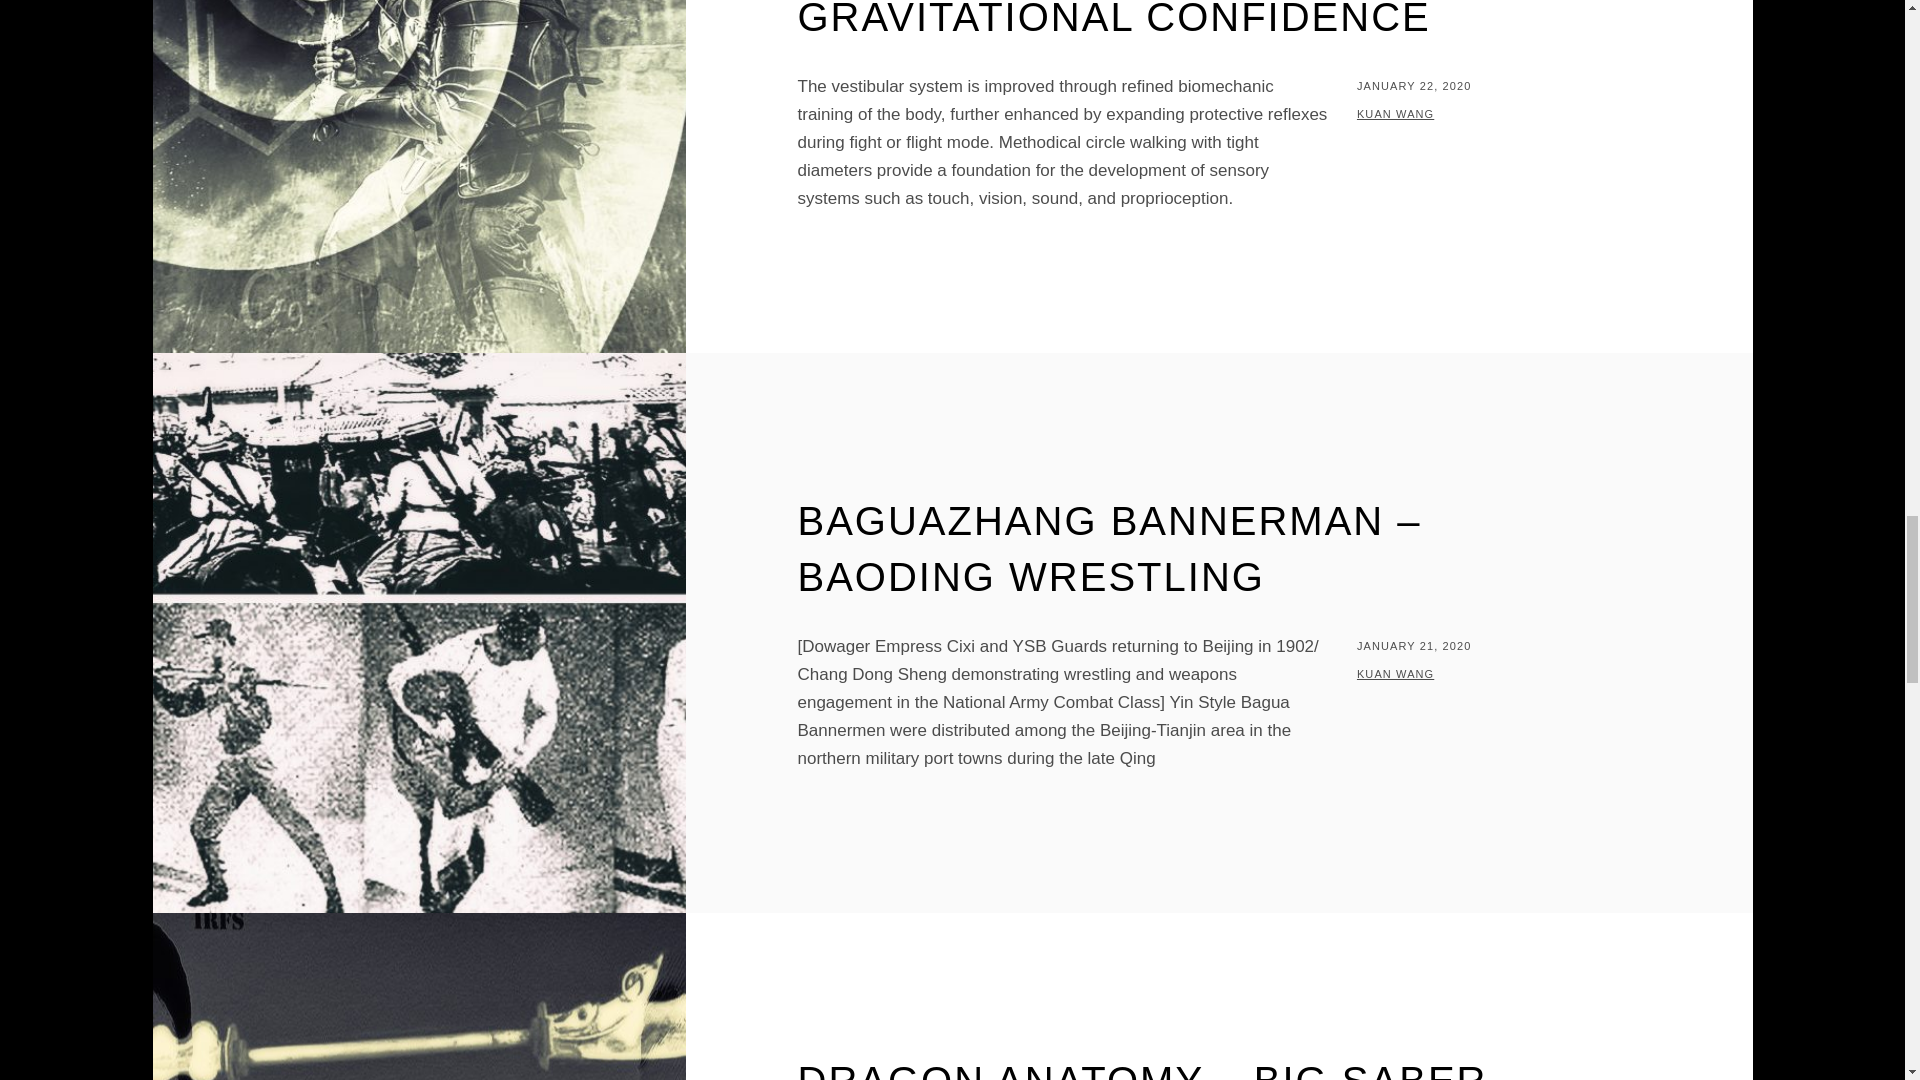 This screenshot has height=1080, width=1920. Describe the element at coordinates (1396, 674) in the screenshot. I see `KUAN WANG` at that location.